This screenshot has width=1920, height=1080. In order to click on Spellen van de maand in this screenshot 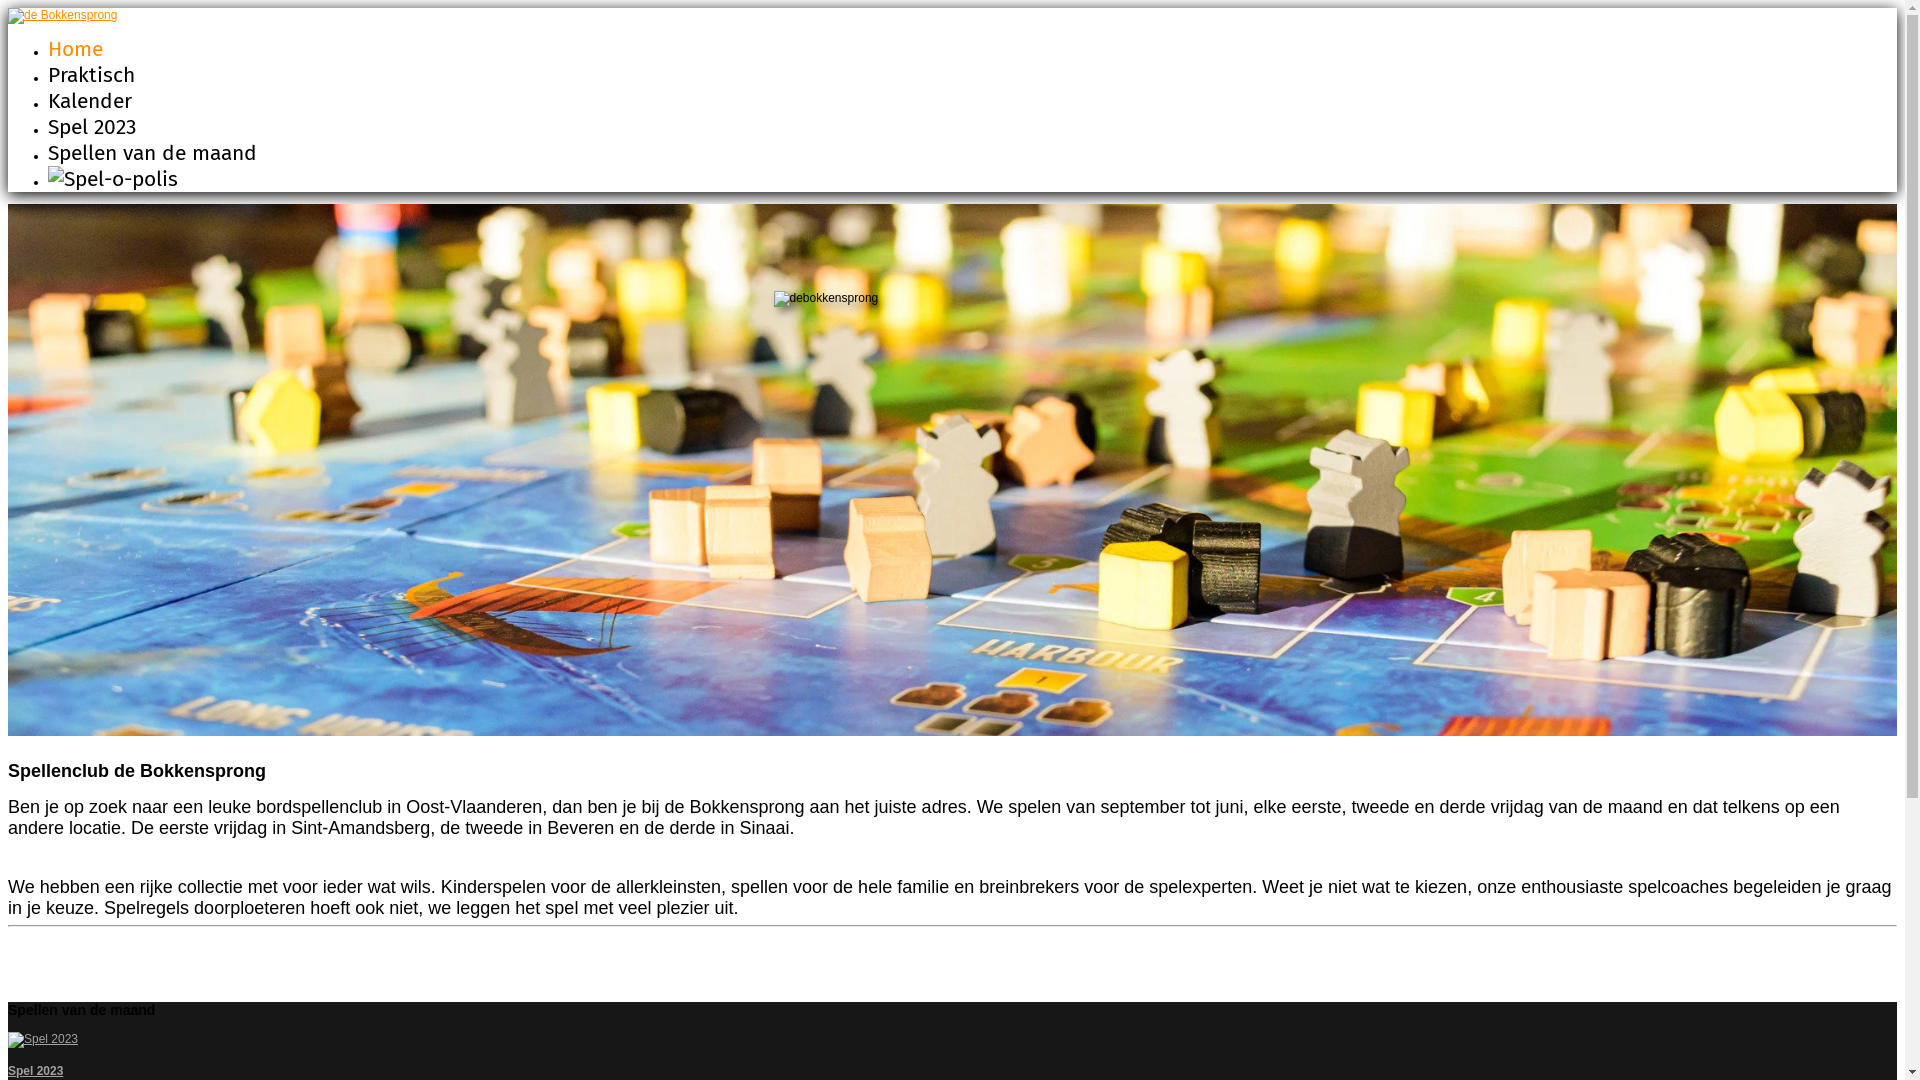, I will do `click(152, 153)`.